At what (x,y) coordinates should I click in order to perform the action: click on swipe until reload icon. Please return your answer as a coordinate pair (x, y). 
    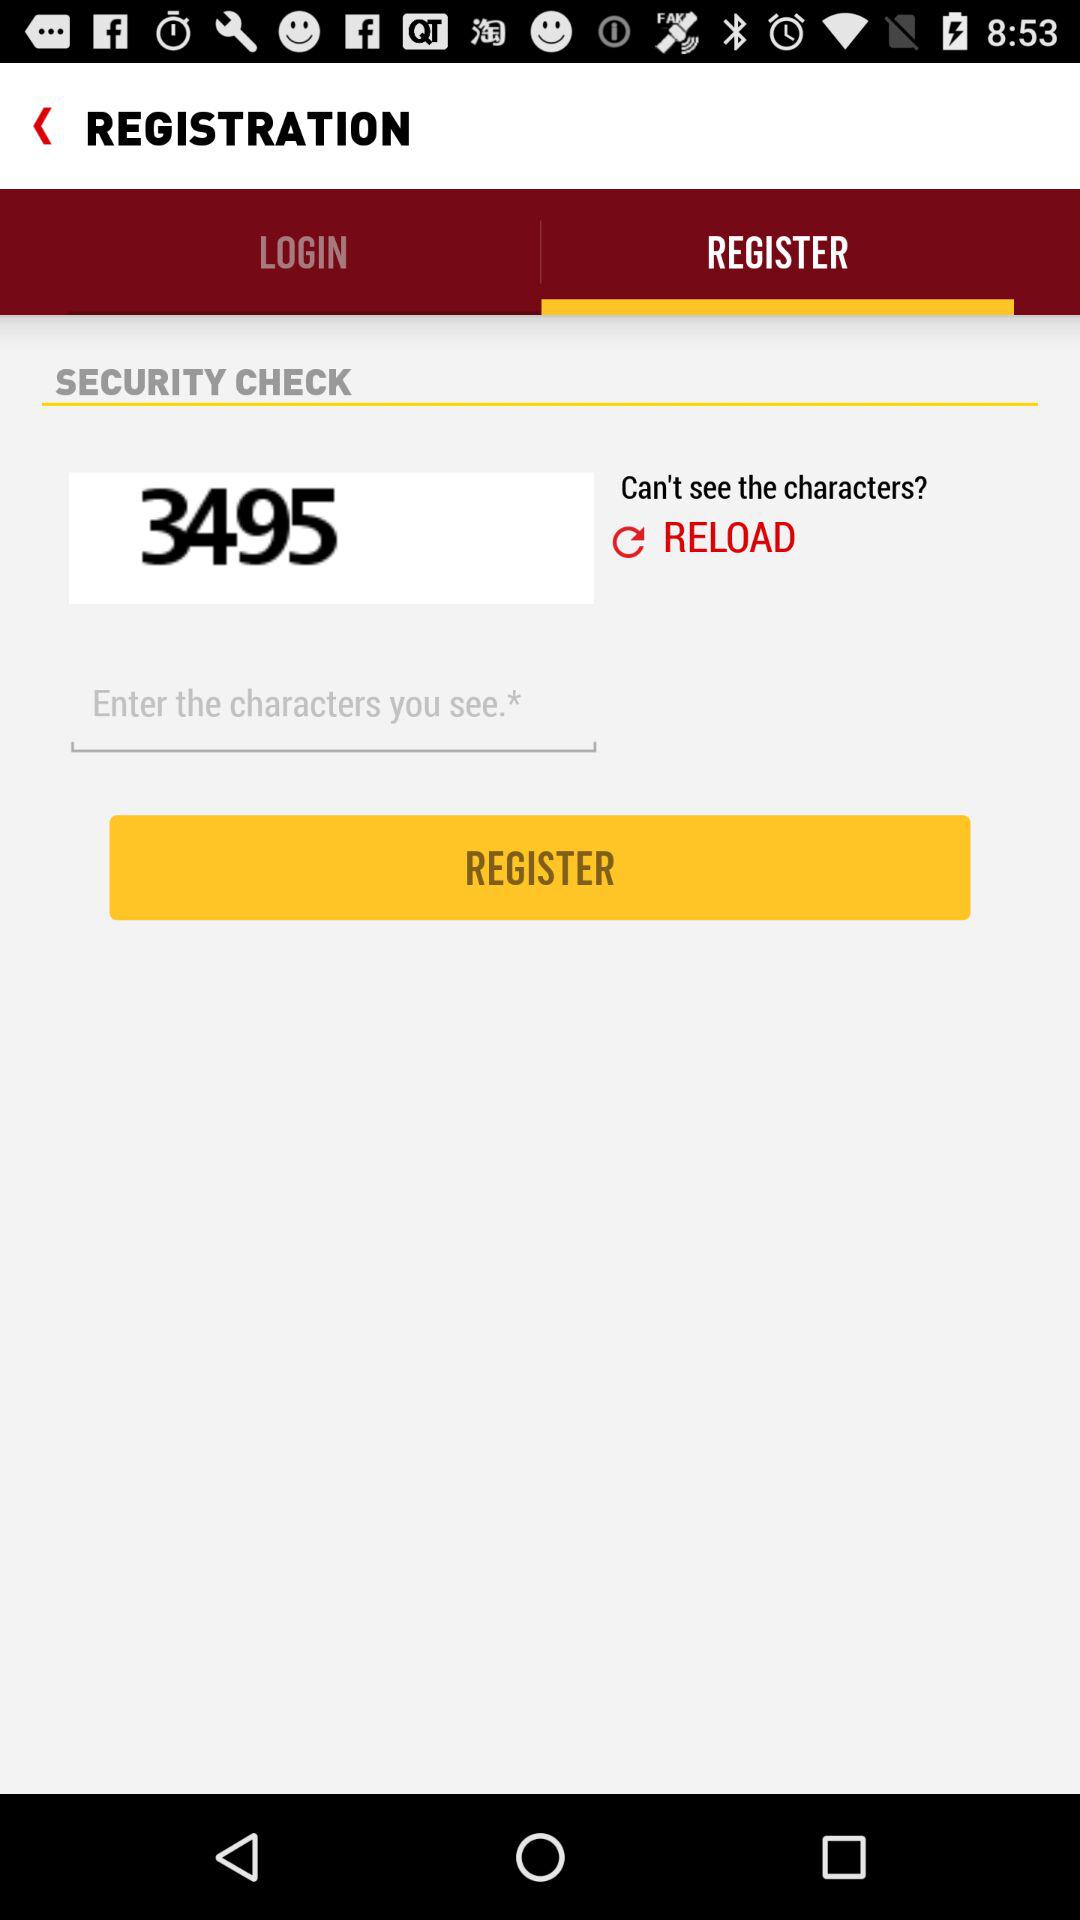
    Looking at the image, I should click on (729, 535).